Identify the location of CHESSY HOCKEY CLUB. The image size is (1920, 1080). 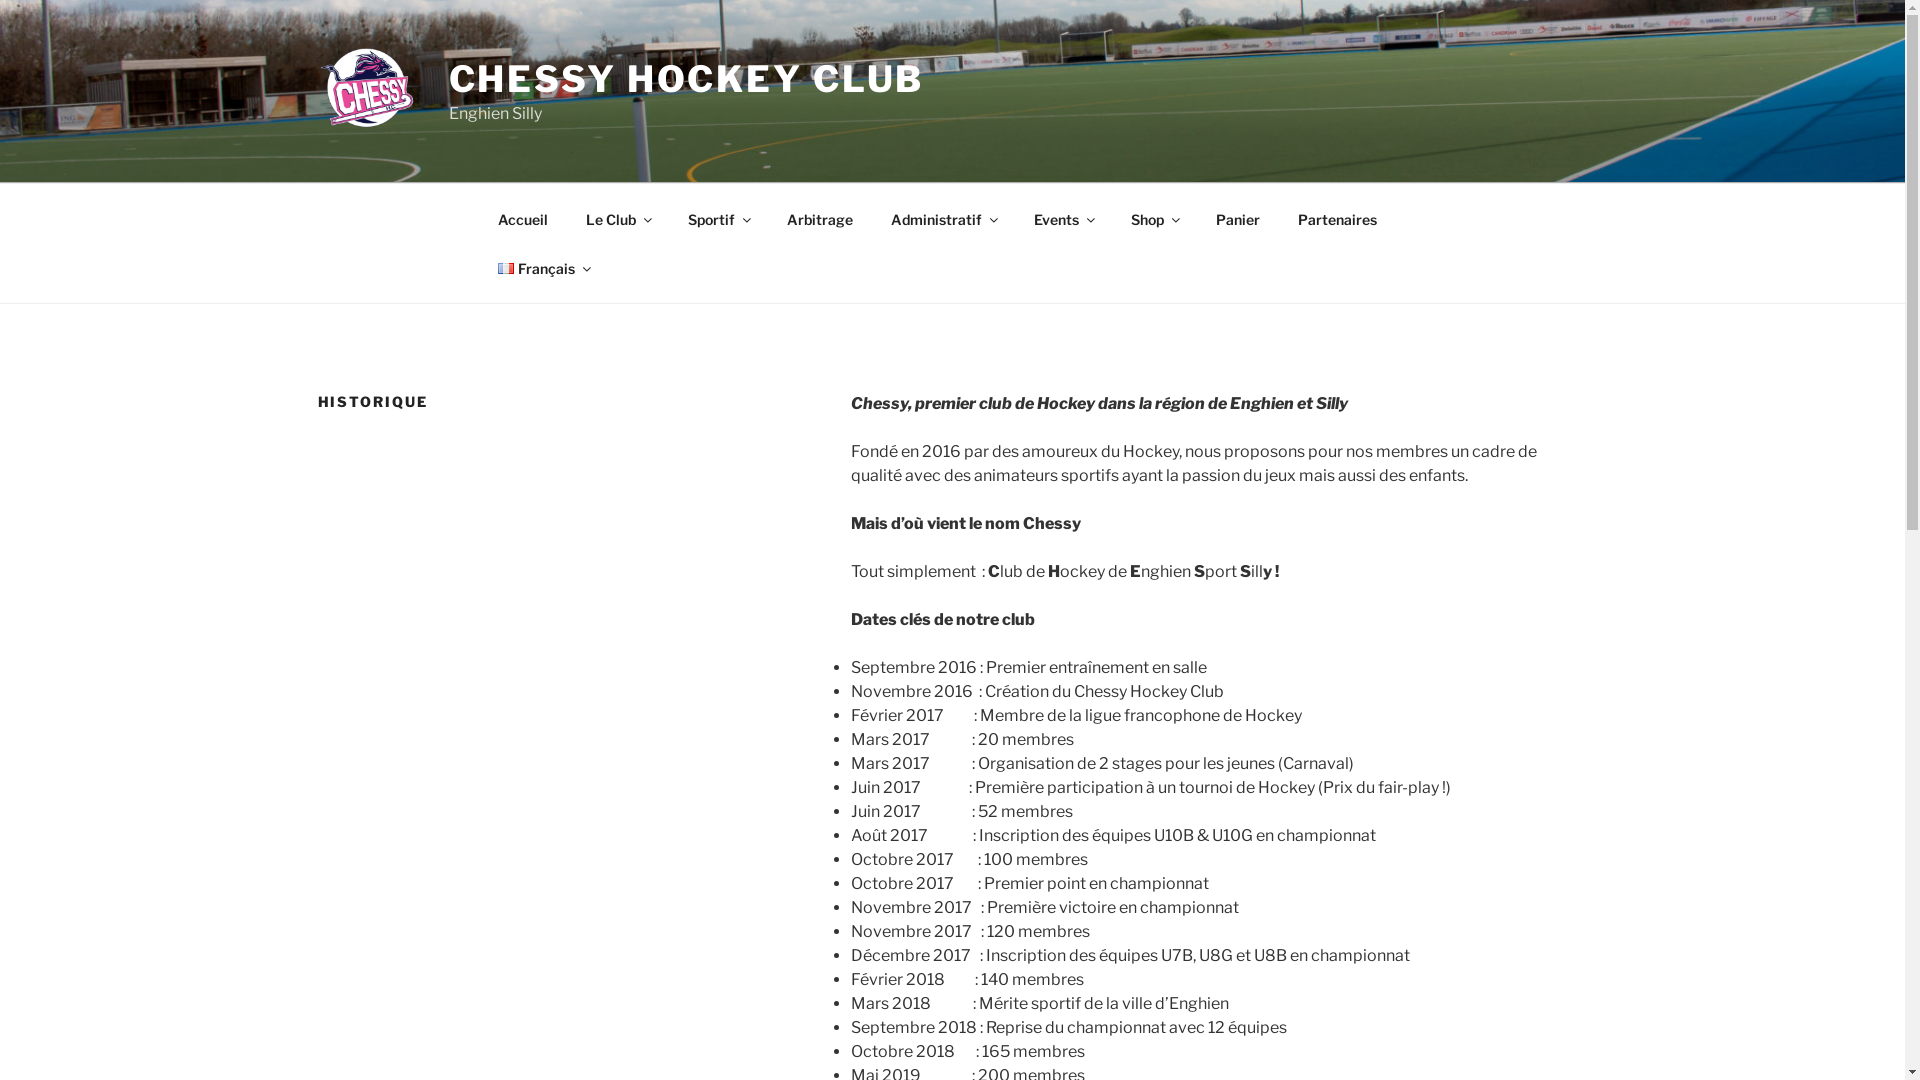
(686, 79).